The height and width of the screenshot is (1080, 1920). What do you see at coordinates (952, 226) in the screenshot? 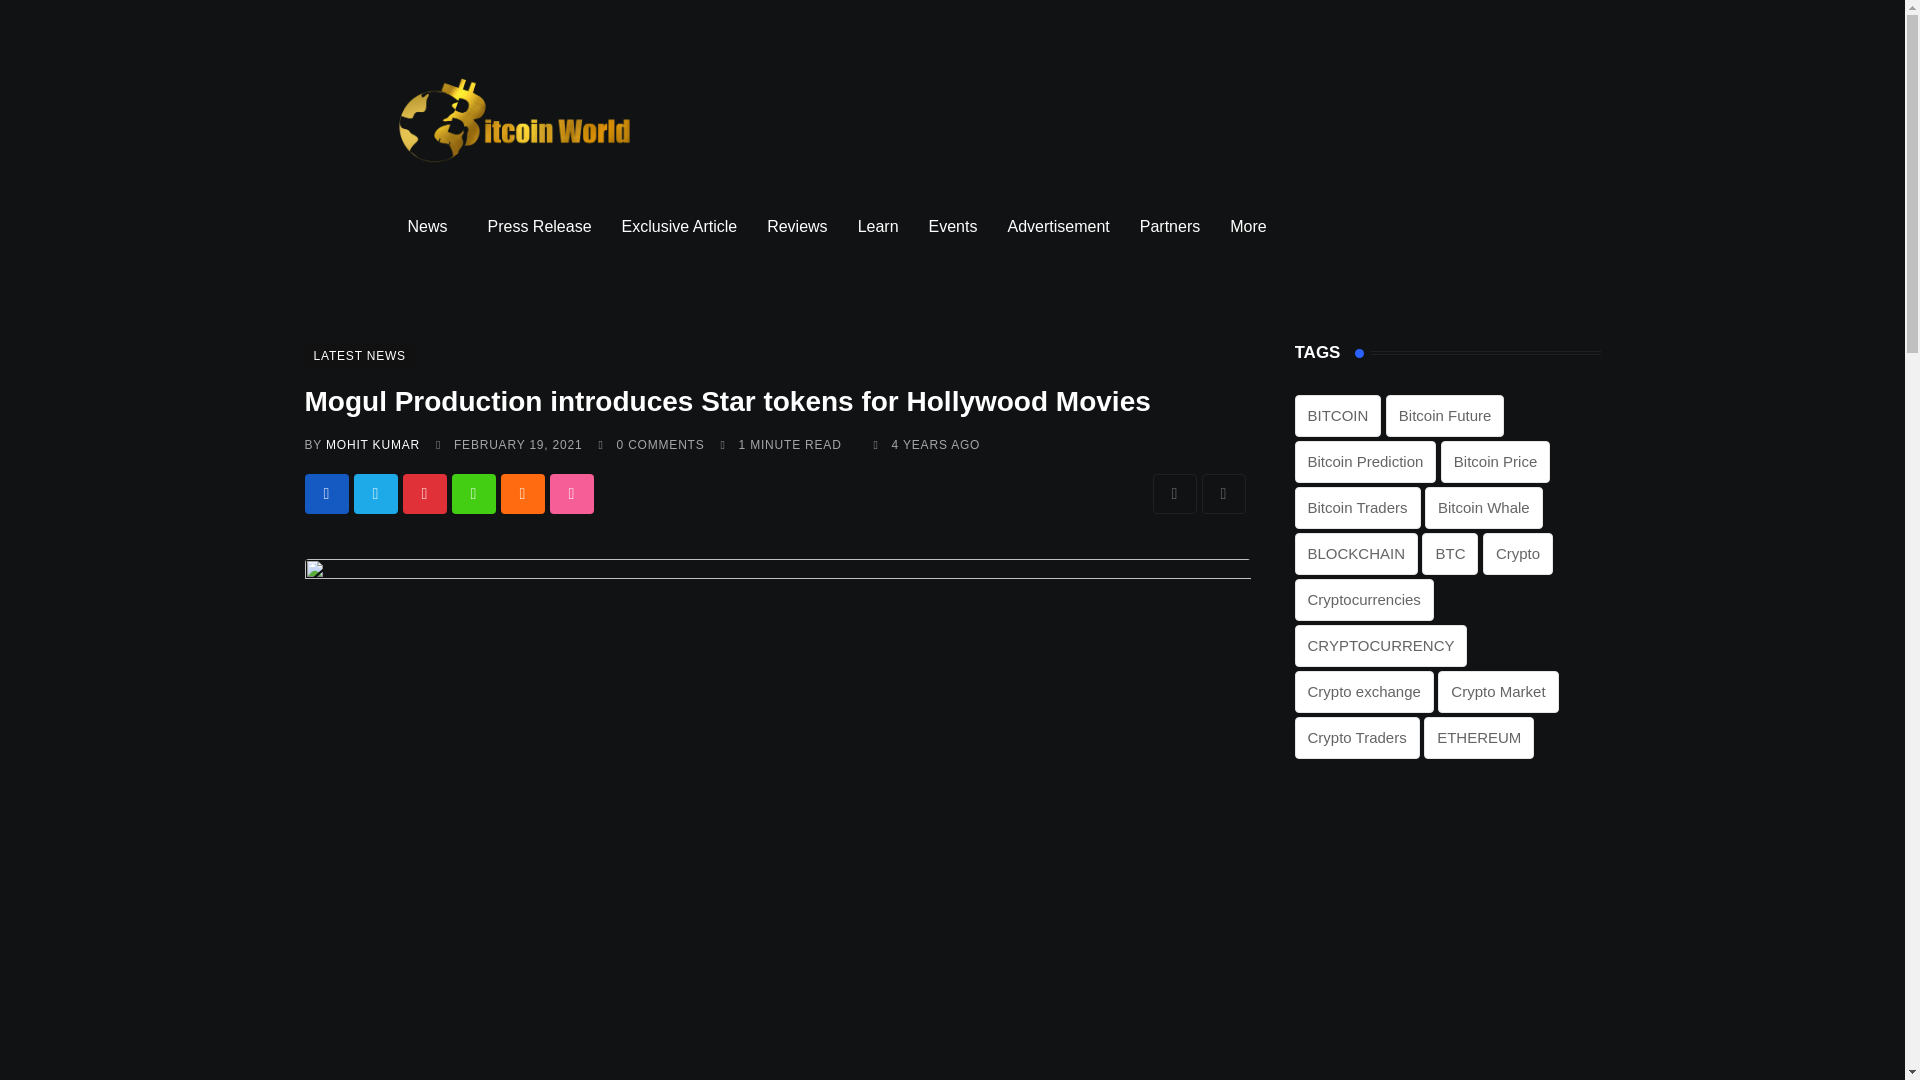
I see `Events` at bounding box center [952, 226].